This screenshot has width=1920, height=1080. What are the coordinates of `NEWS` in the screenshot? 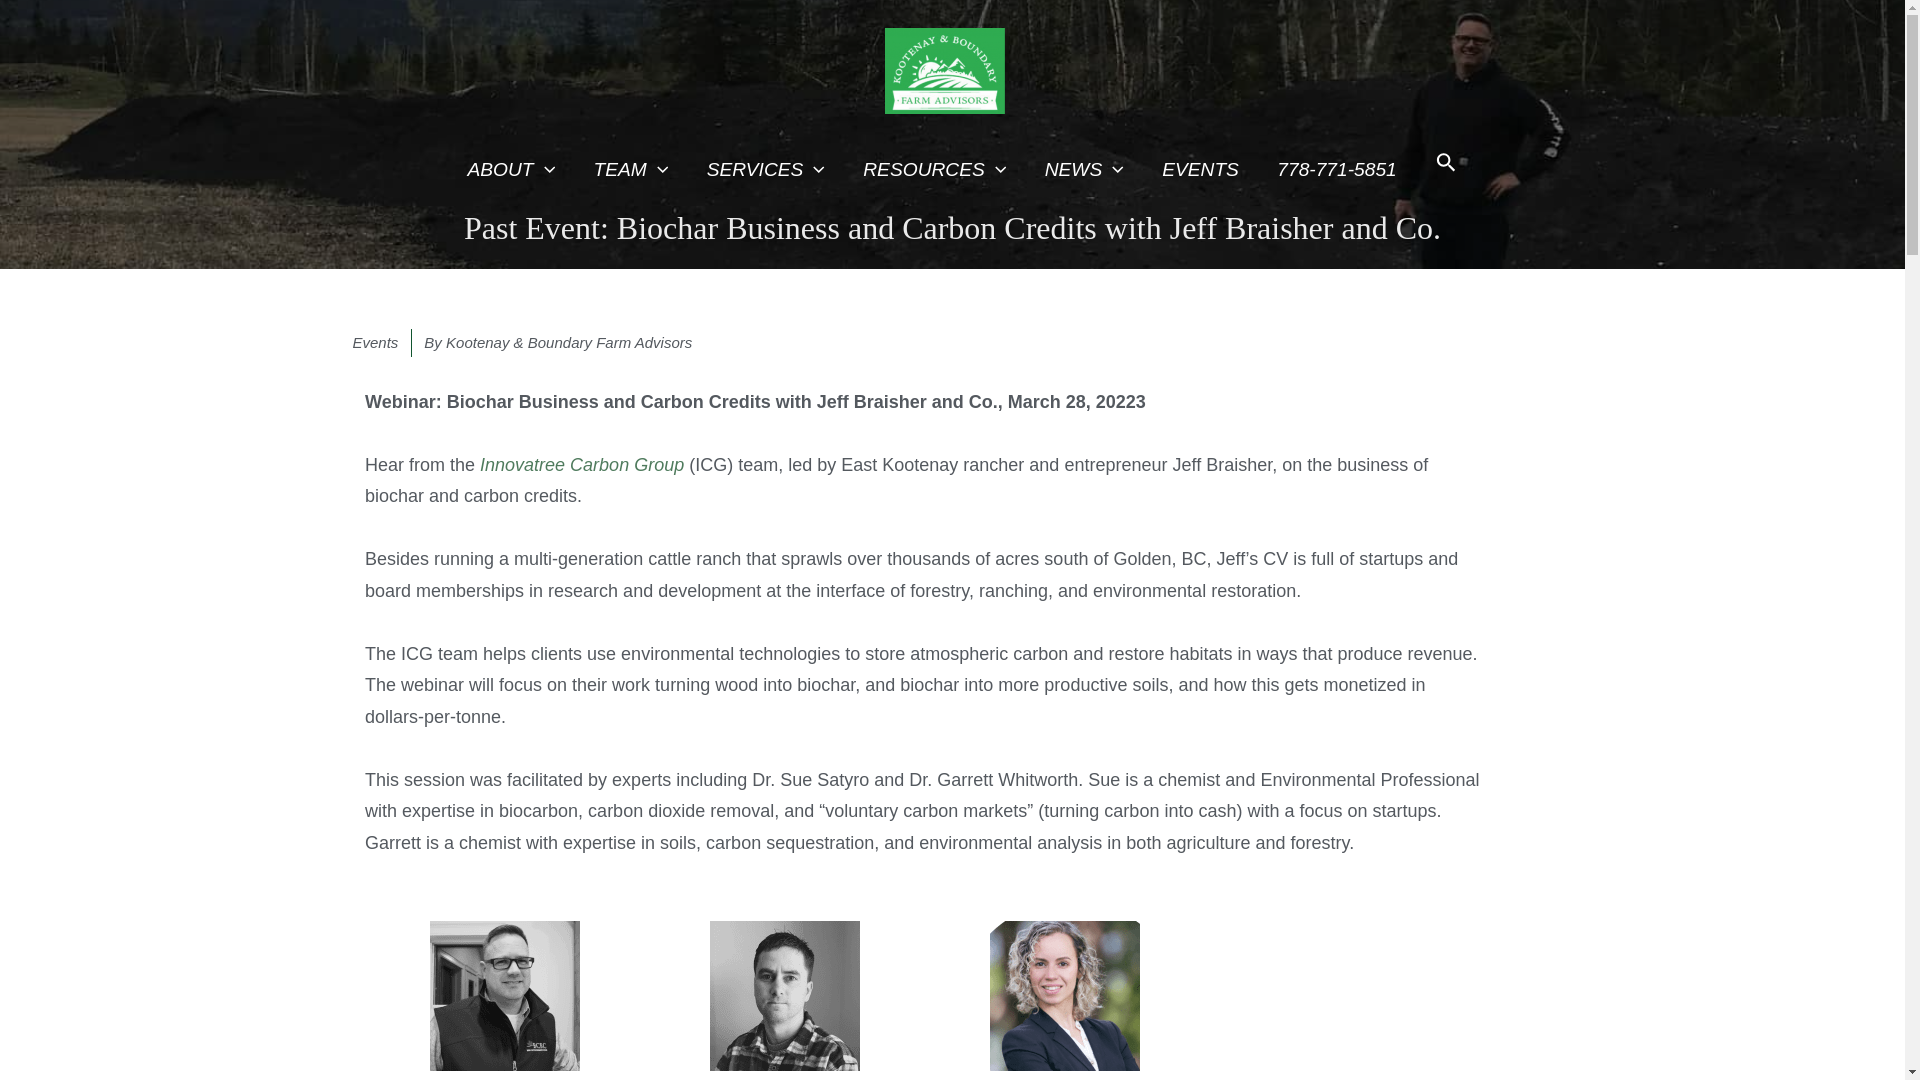 It's located at (1084, 170).